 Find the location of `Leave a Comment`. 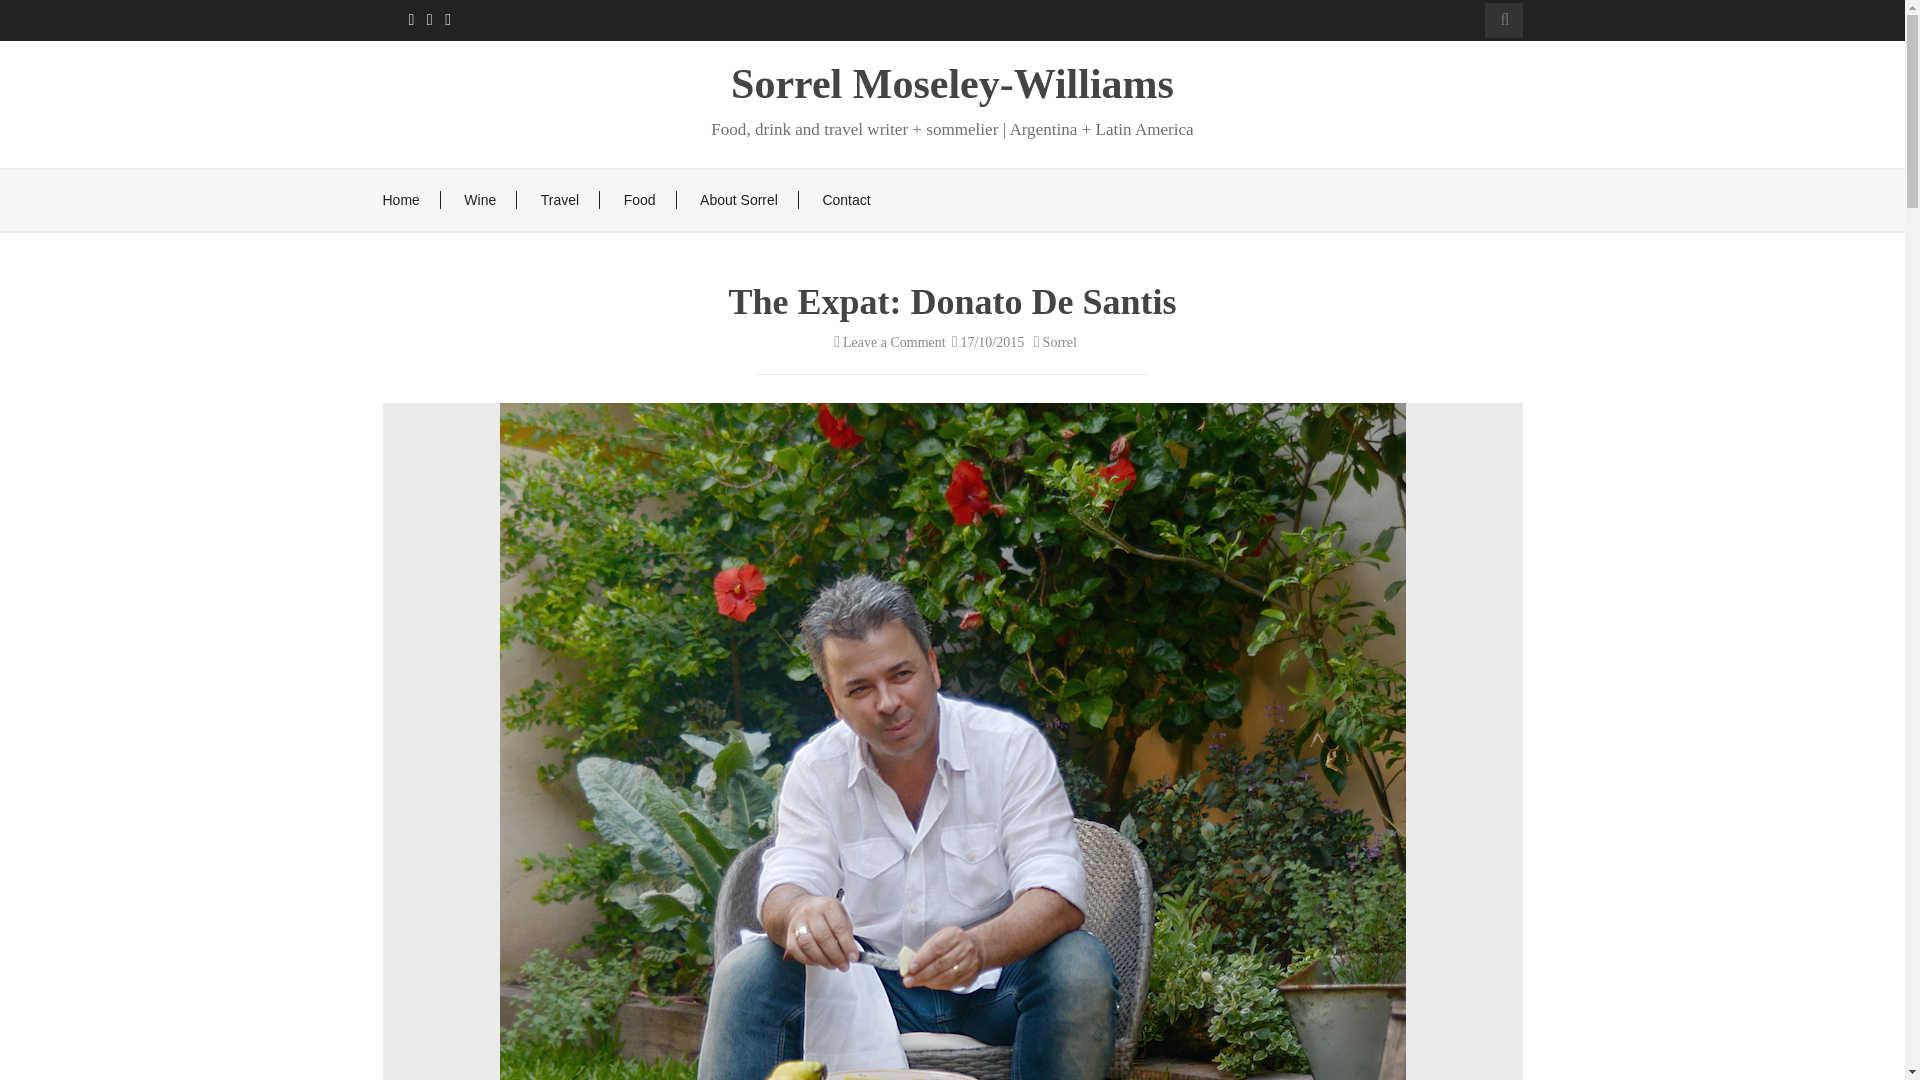

Leave a Comment is located at coordinates (886, 342).